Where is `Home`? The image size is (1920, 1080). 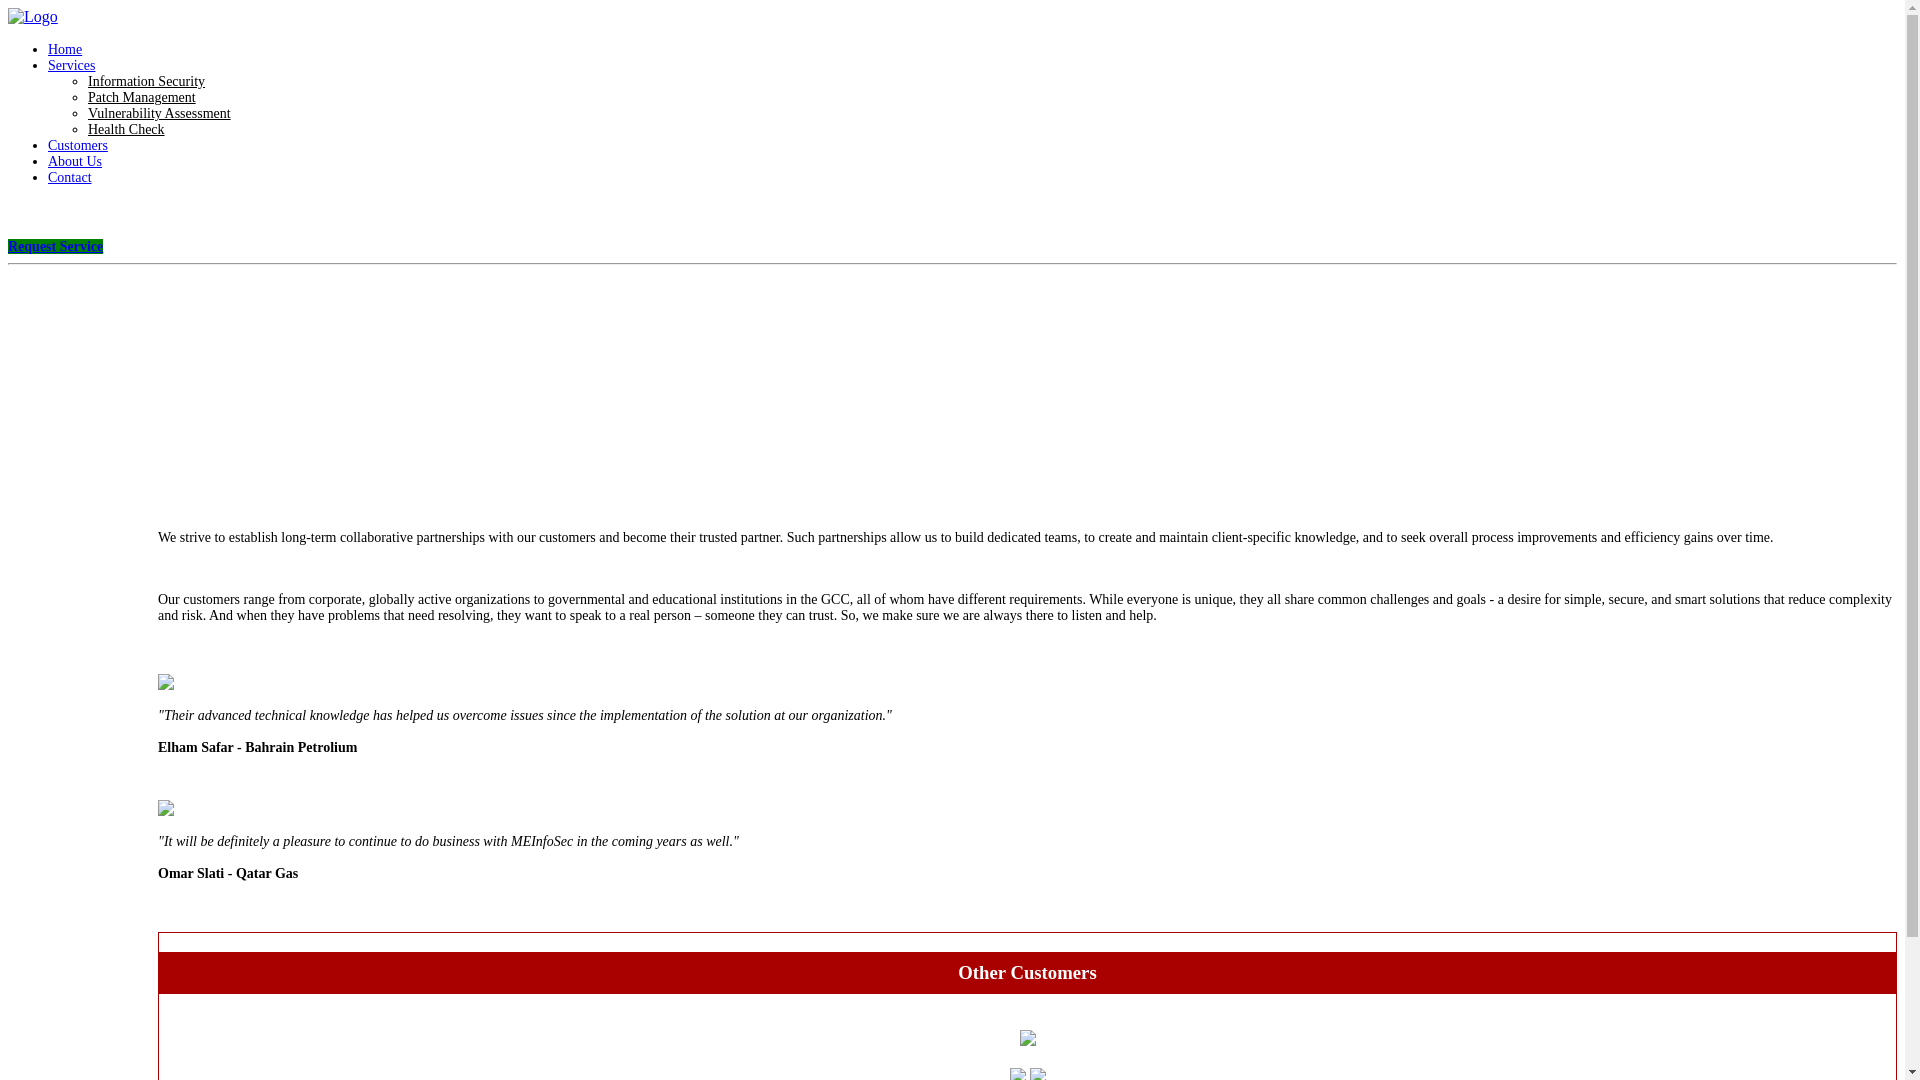 Home is located at coordinates (65, 50).